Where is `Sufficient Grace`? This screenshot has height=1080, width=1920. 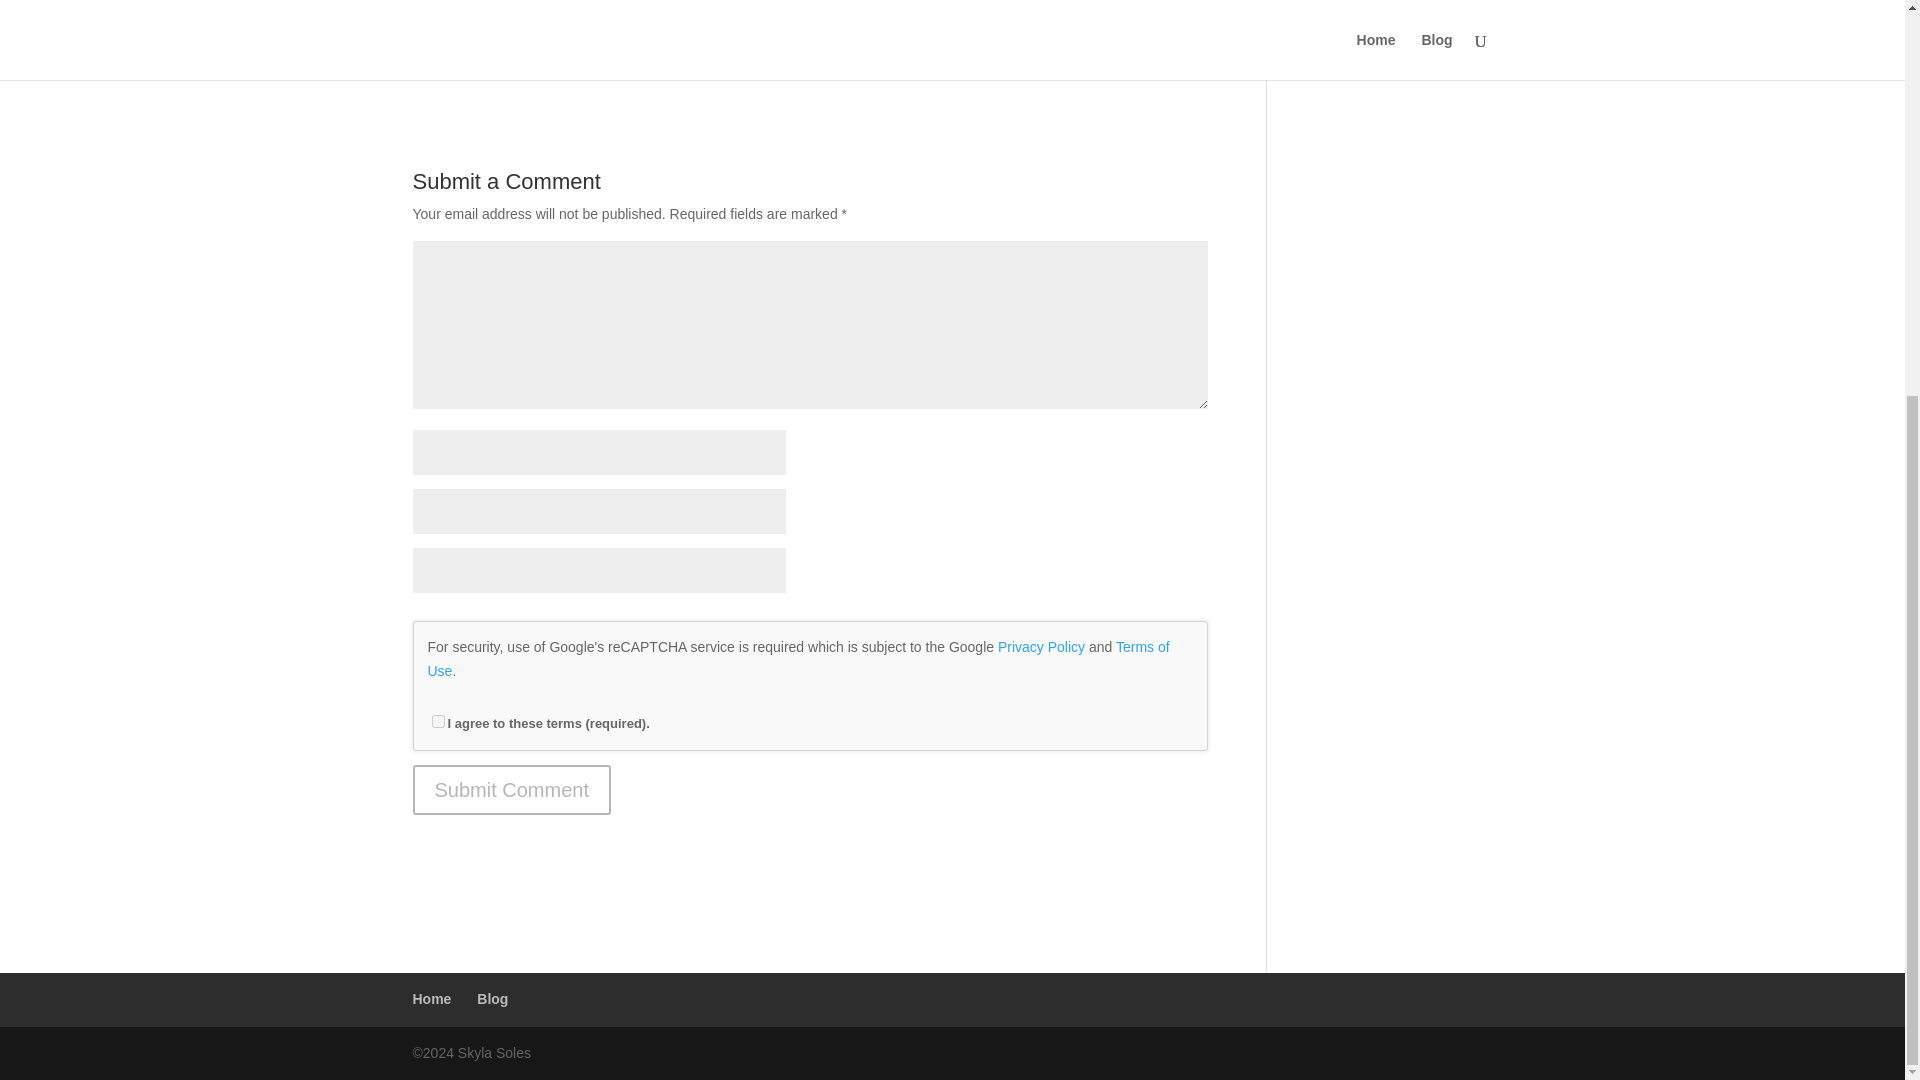 Sufficient Grace is located at coordinates (705, 52).